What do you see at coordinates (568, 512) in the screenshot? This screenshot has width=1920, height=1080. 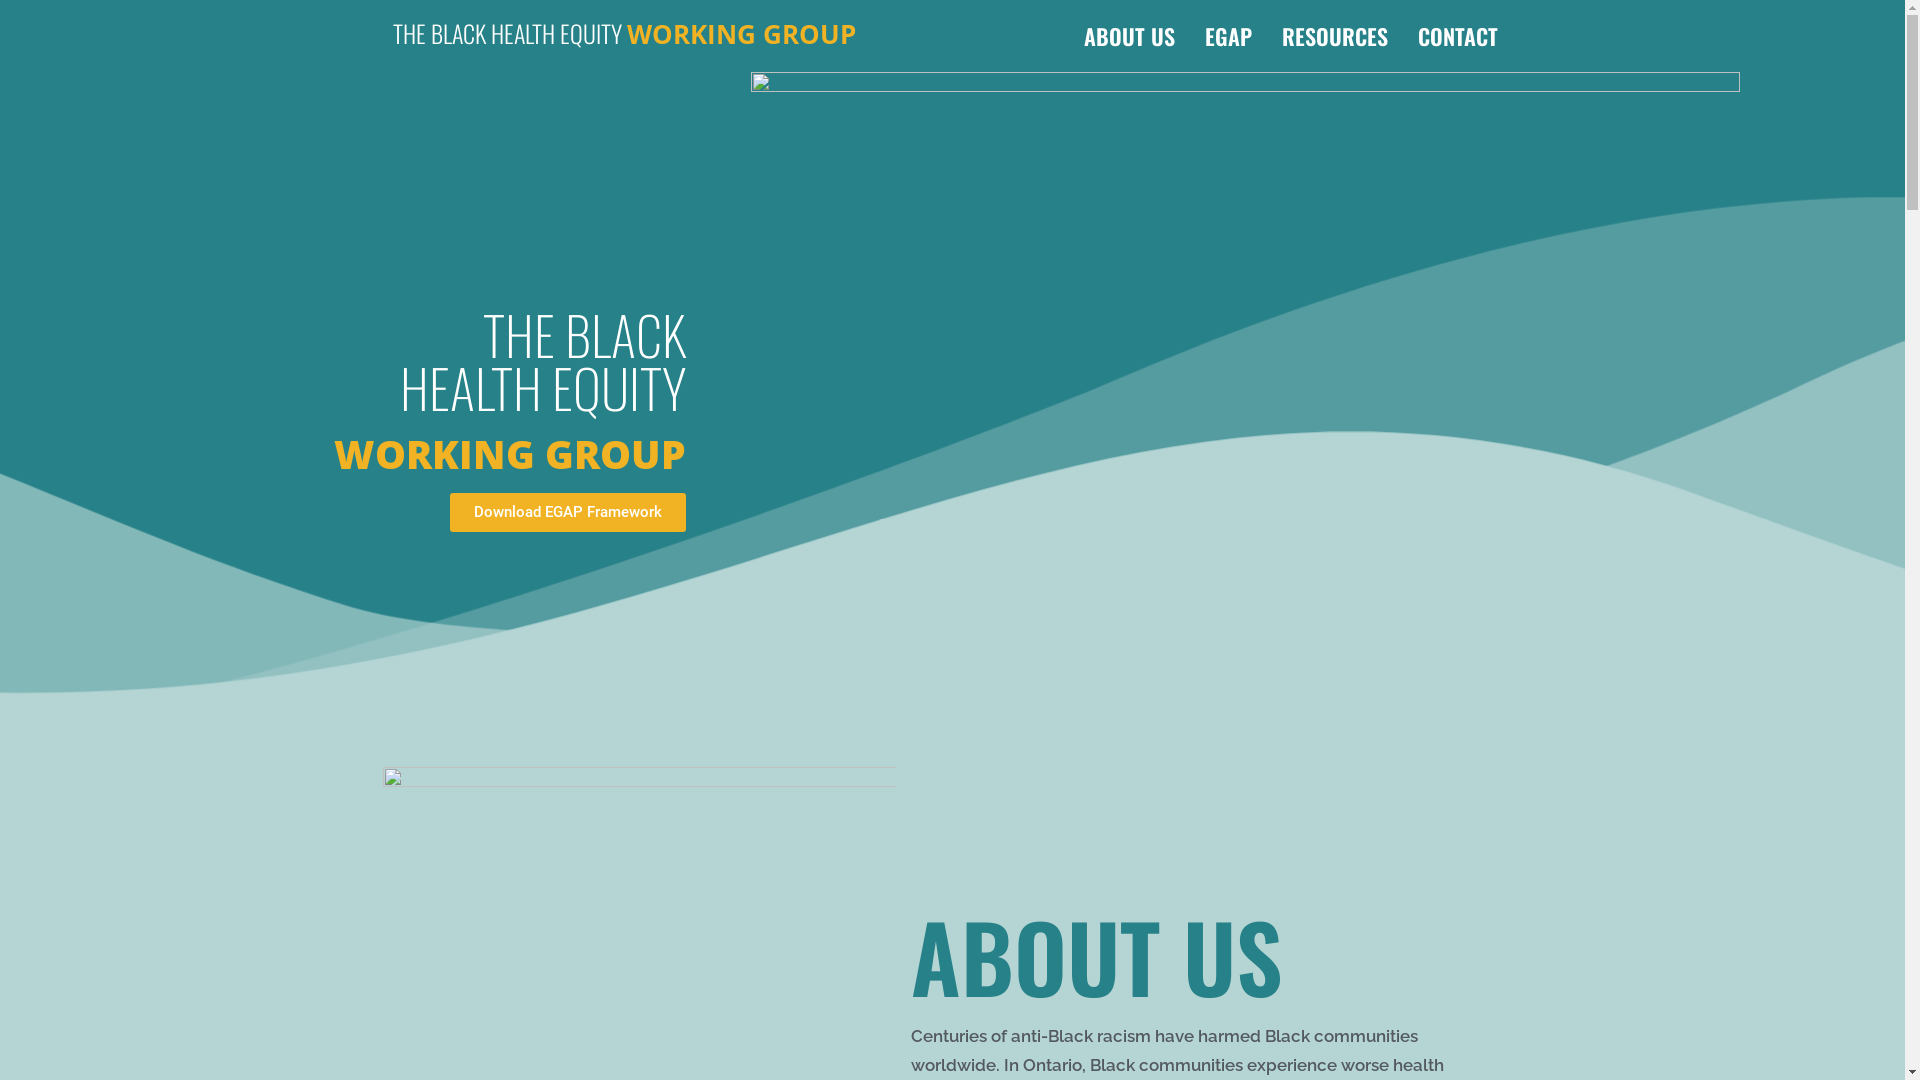 I see `Download EGAP Framework` at bounding box center [568, 512].